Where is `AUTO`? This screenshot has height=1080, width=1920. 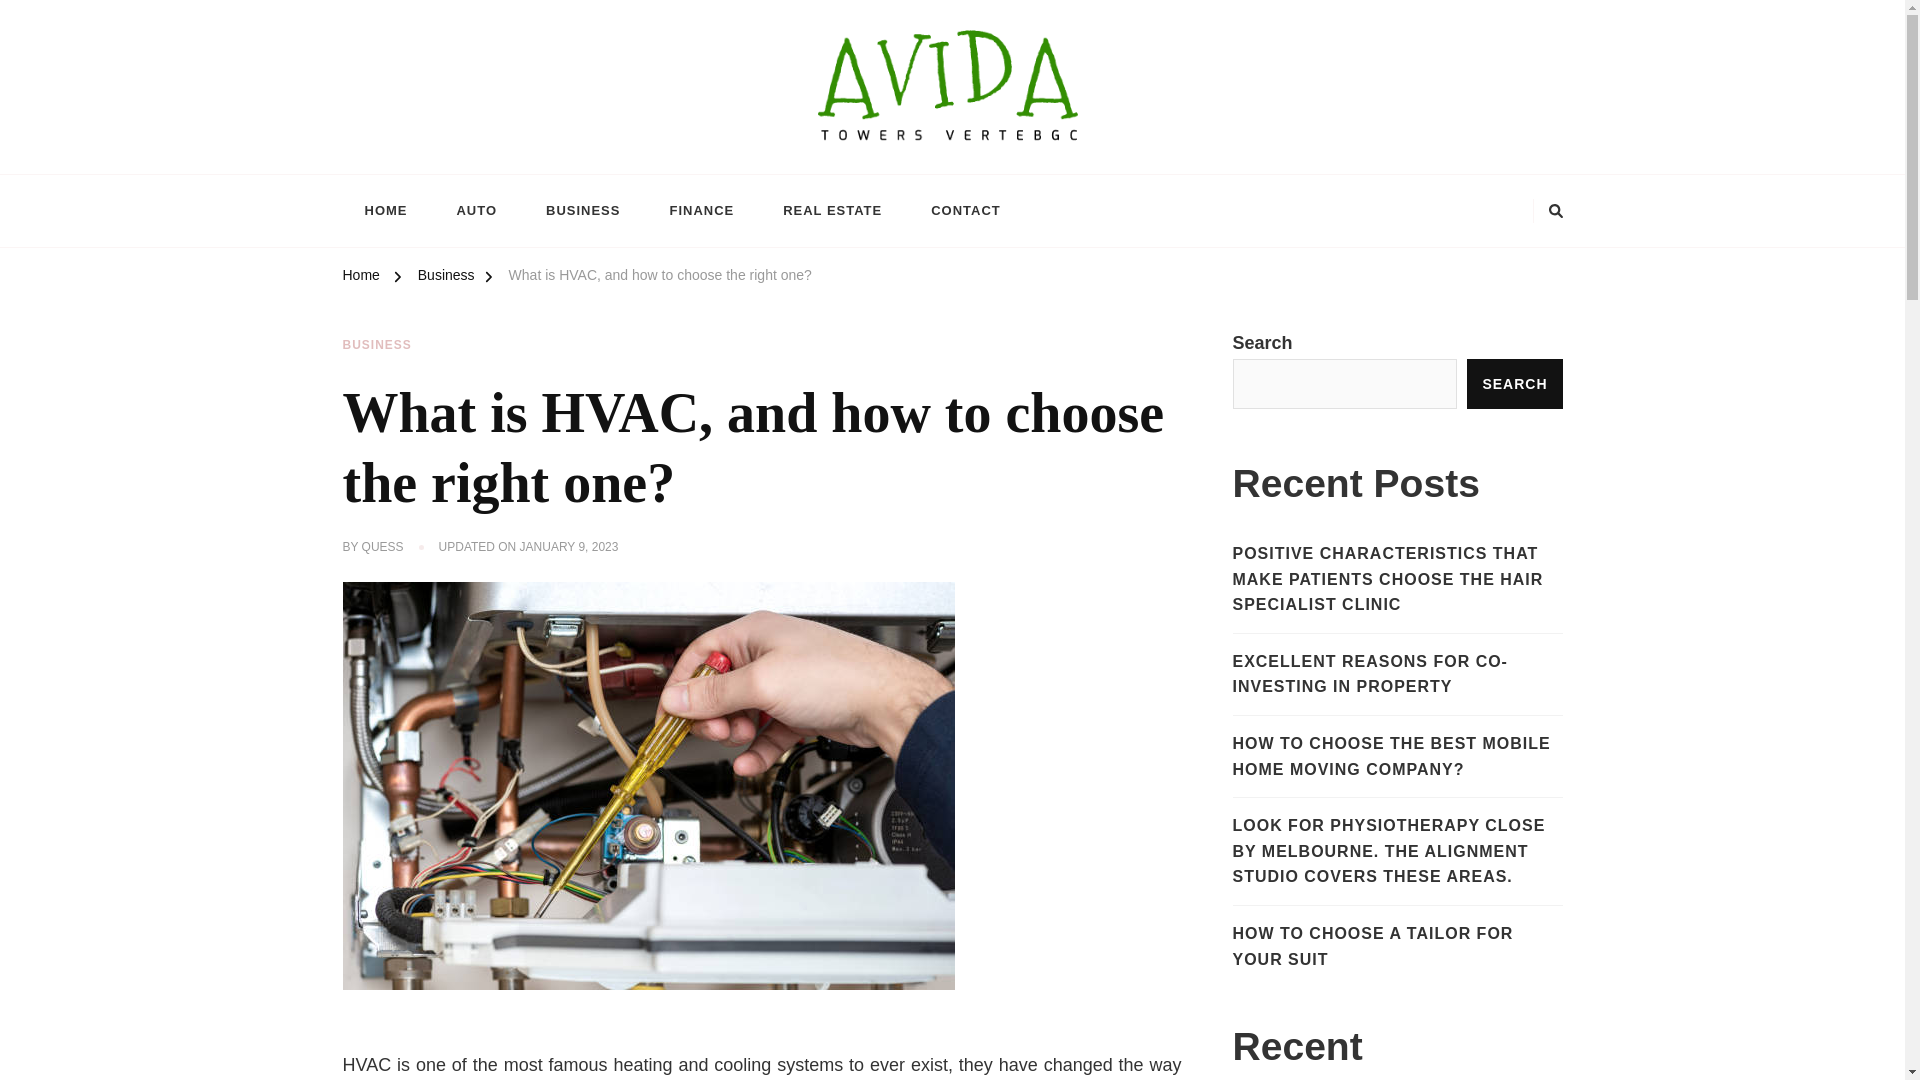
AUTO is located at coordinates (476, 210).